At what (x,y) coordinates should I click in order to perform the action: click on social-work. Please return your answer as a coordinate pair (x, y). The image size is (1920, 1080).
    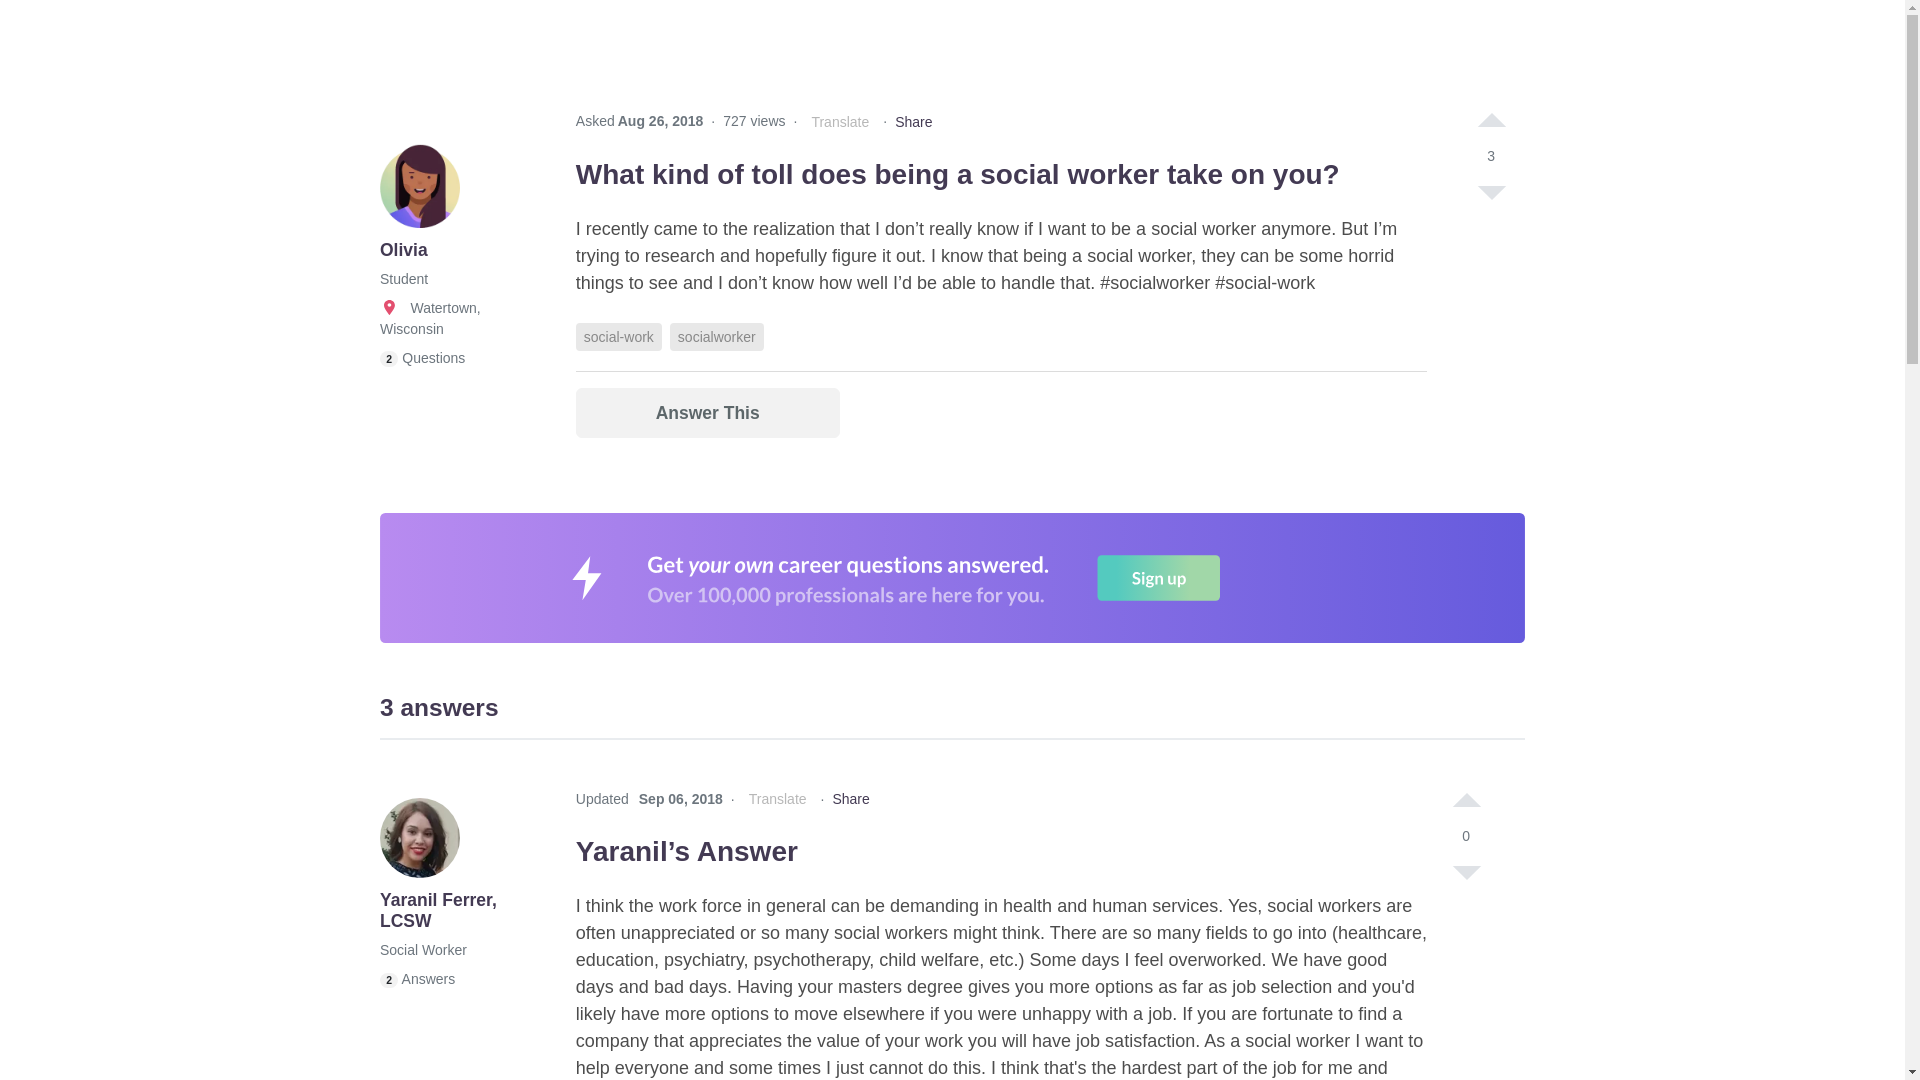
    Looking at the image, I should click on (619, 336).